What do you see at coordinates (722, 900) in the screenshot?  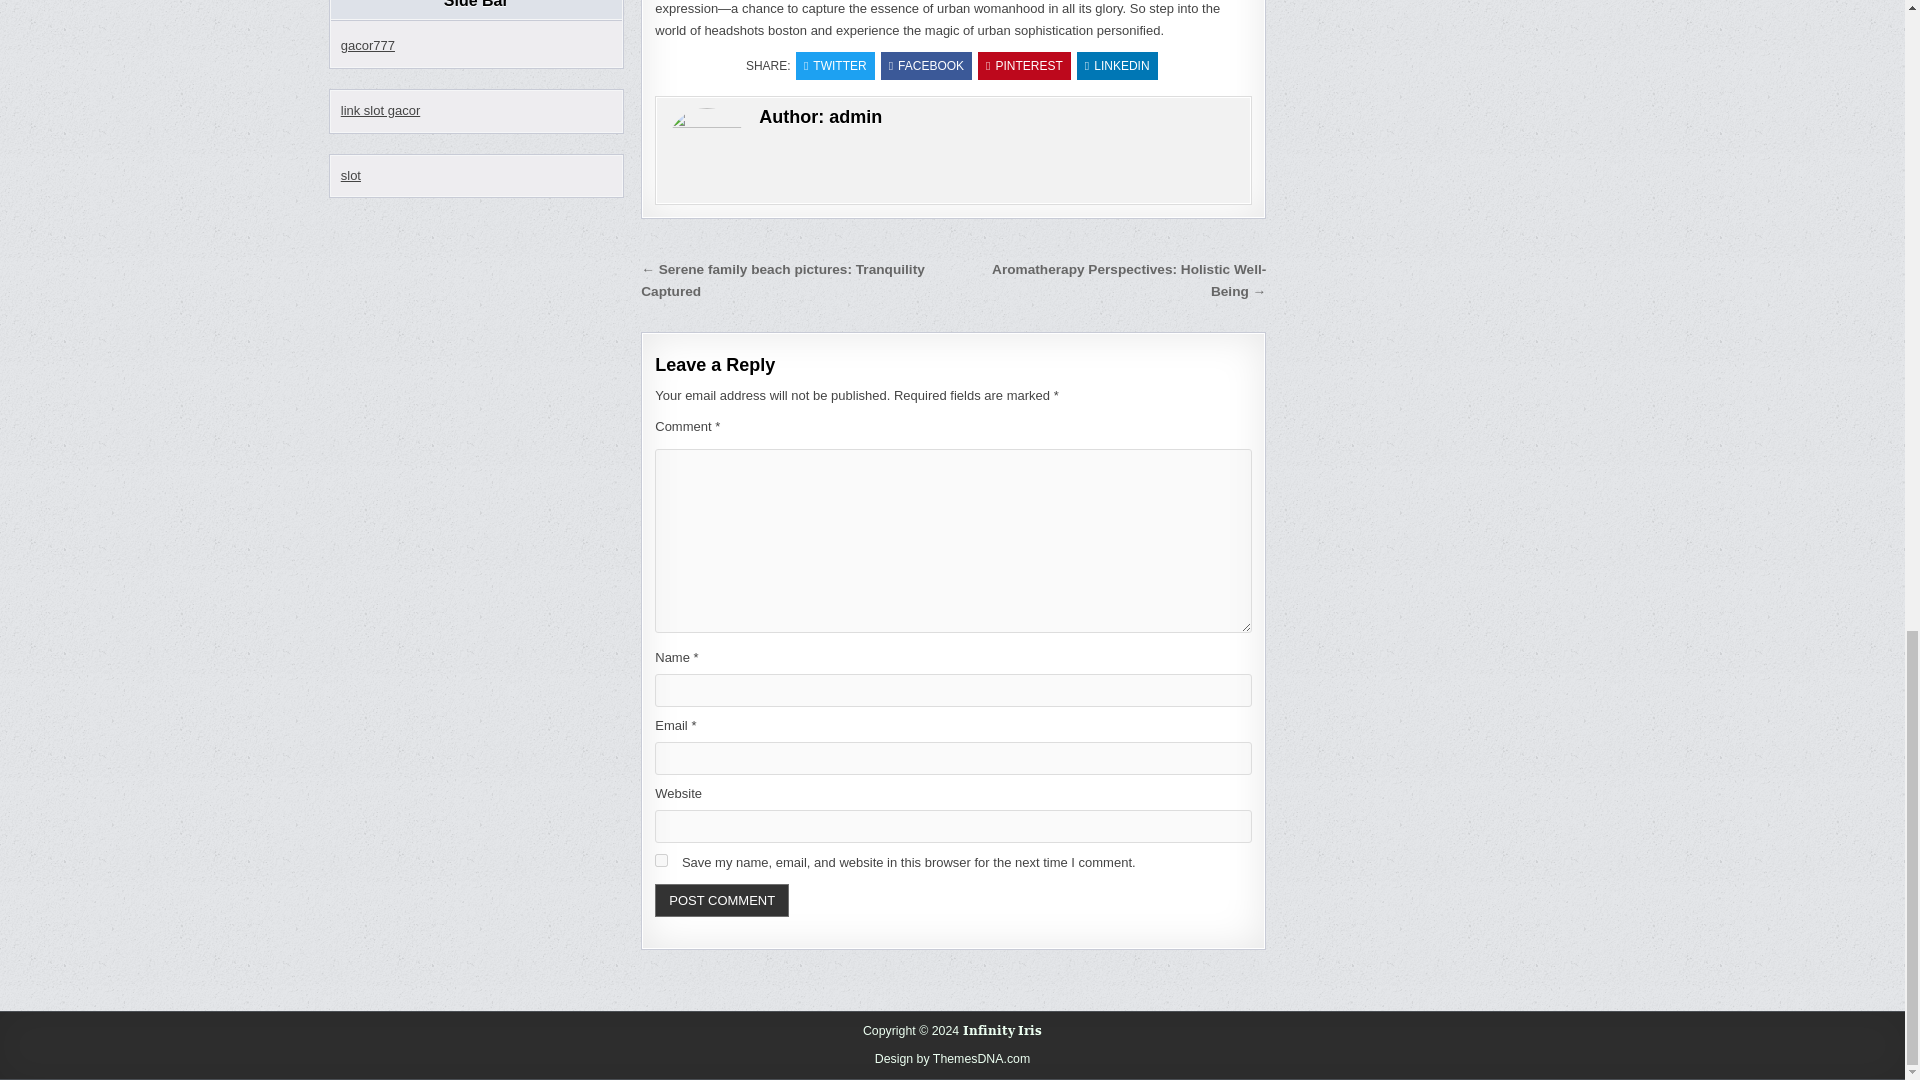 I see `Post Comment` at bounding box center [722, 900].